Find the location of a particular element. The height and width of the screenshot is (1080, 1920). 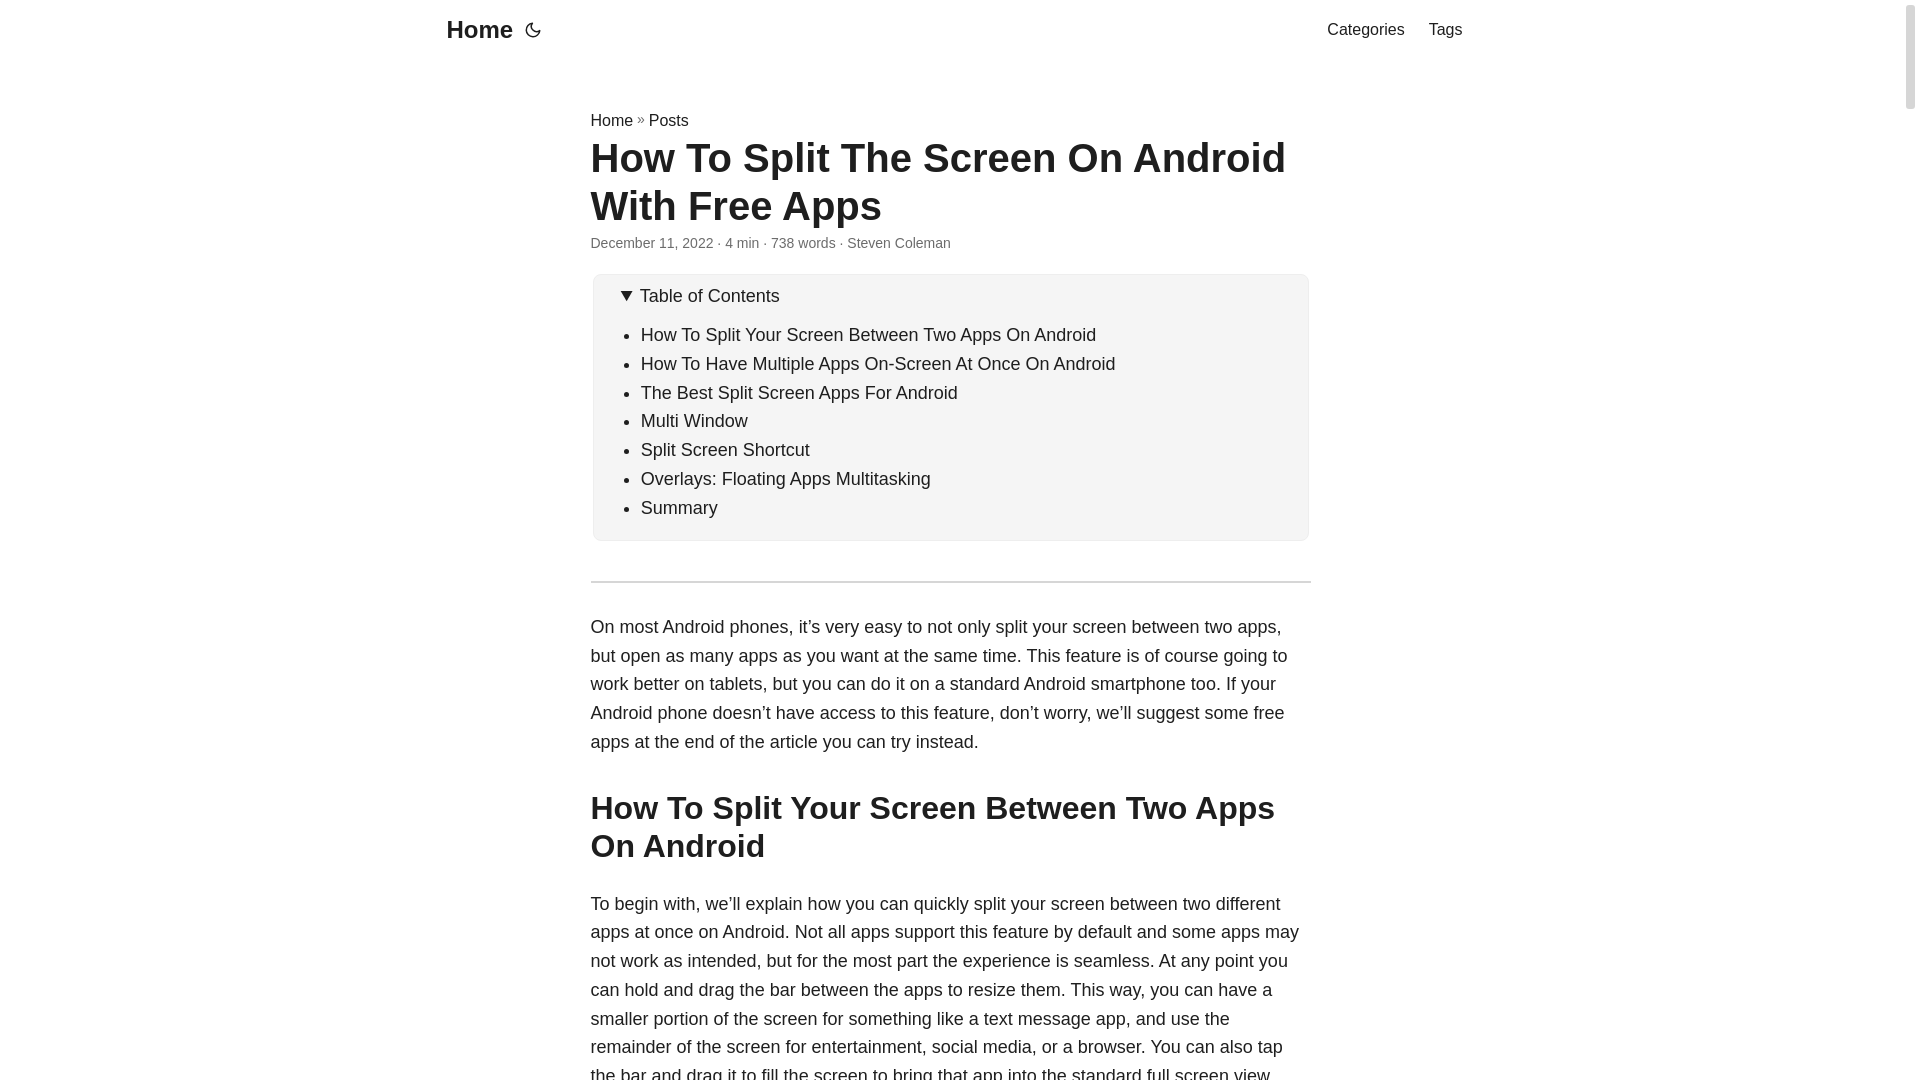

How To Have Multiple Apps On-Screen At Once On Android is located at coordinates (878, 364).